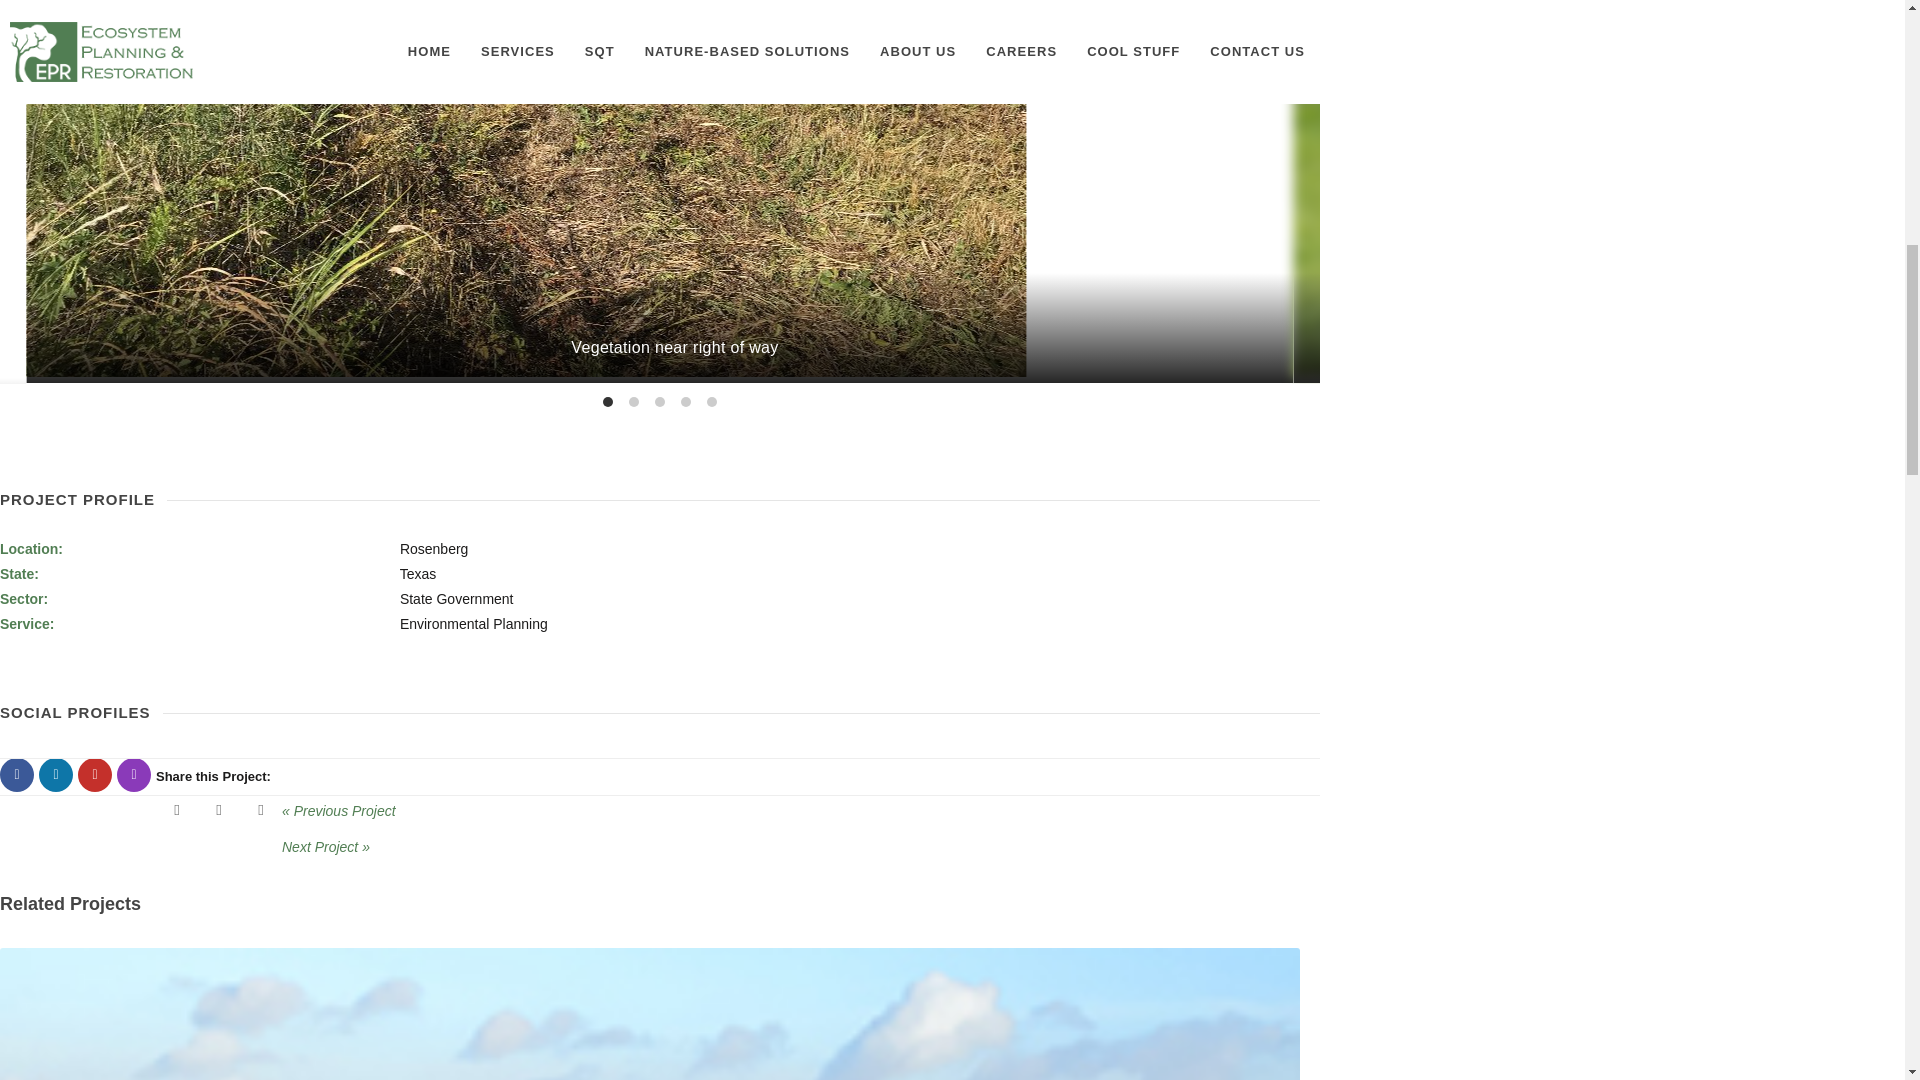 This screenshot has height=1080, width=1920. What do you see at coordinates (94, 774) in the screenshot?
I see `Youtube` at bounding box center [94, 774].